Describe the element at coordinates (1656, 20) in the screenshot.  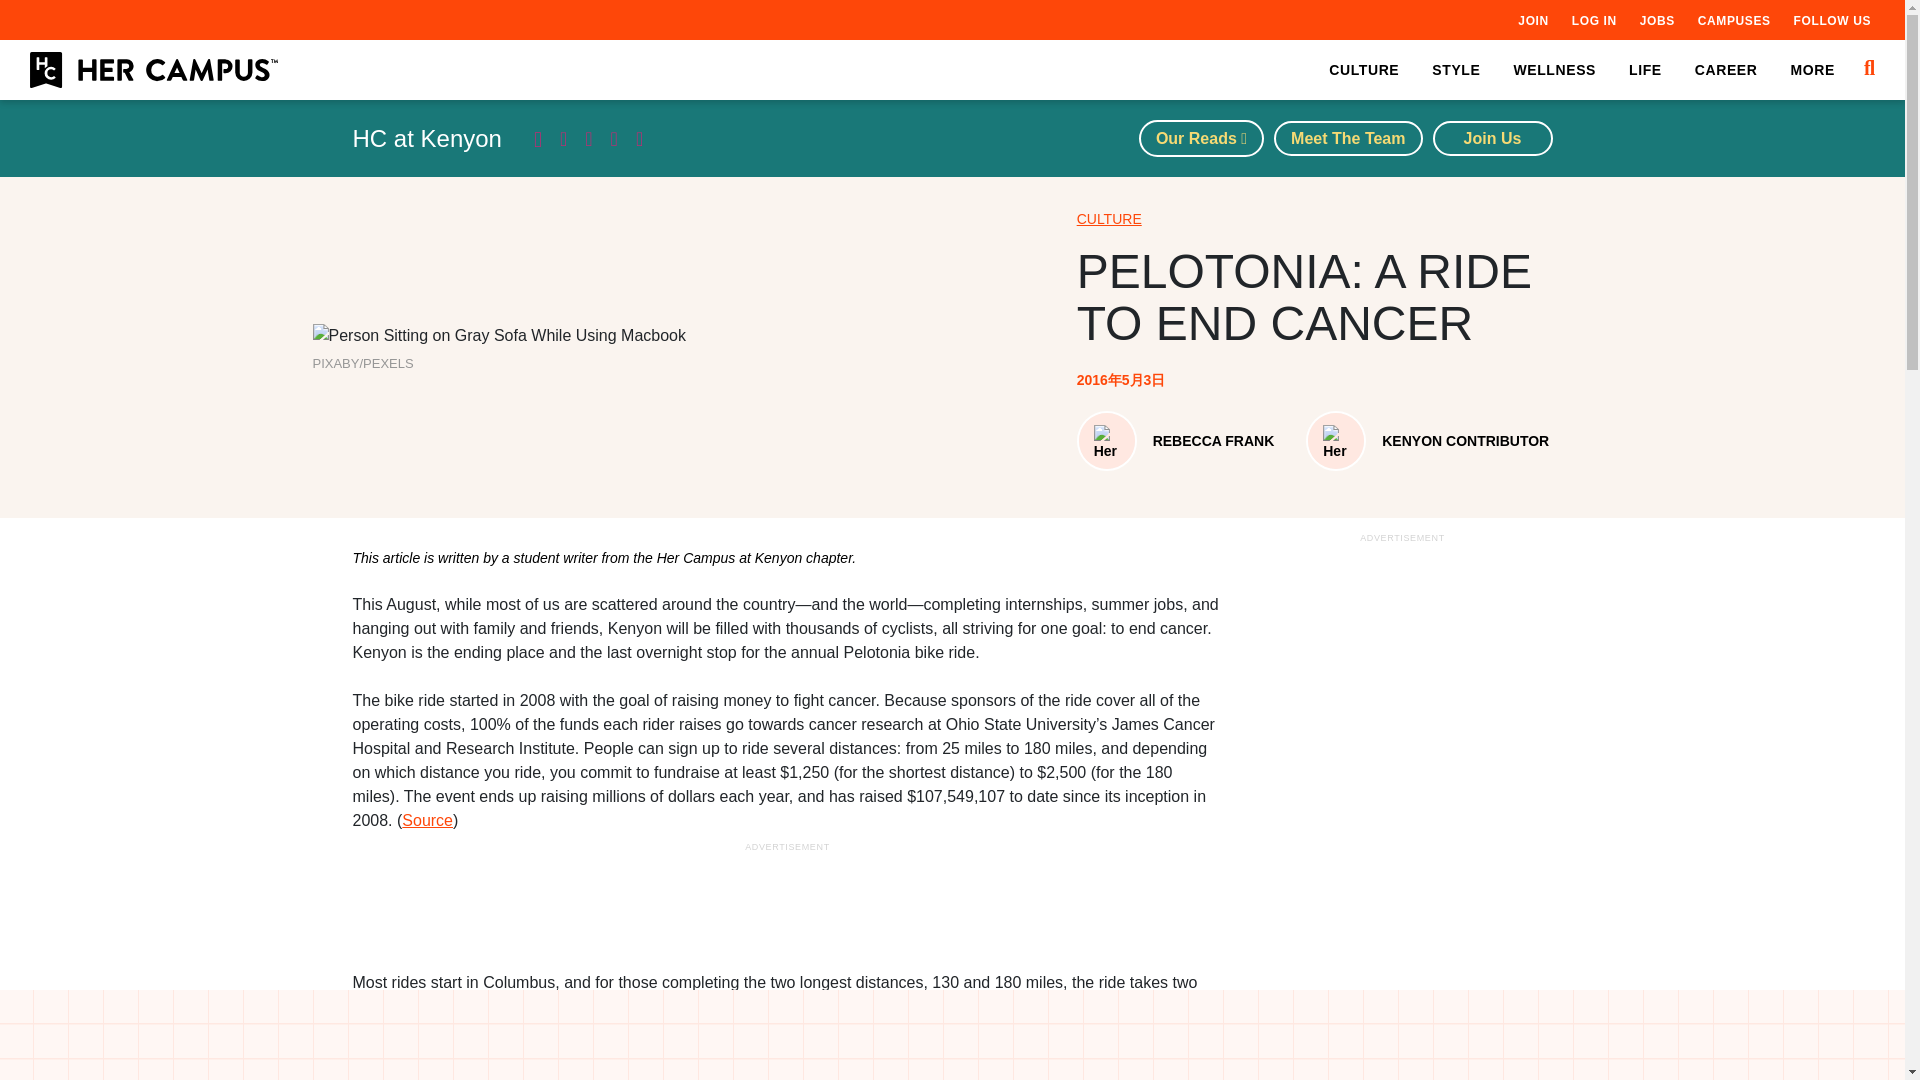
I see `JOBS` at that location.